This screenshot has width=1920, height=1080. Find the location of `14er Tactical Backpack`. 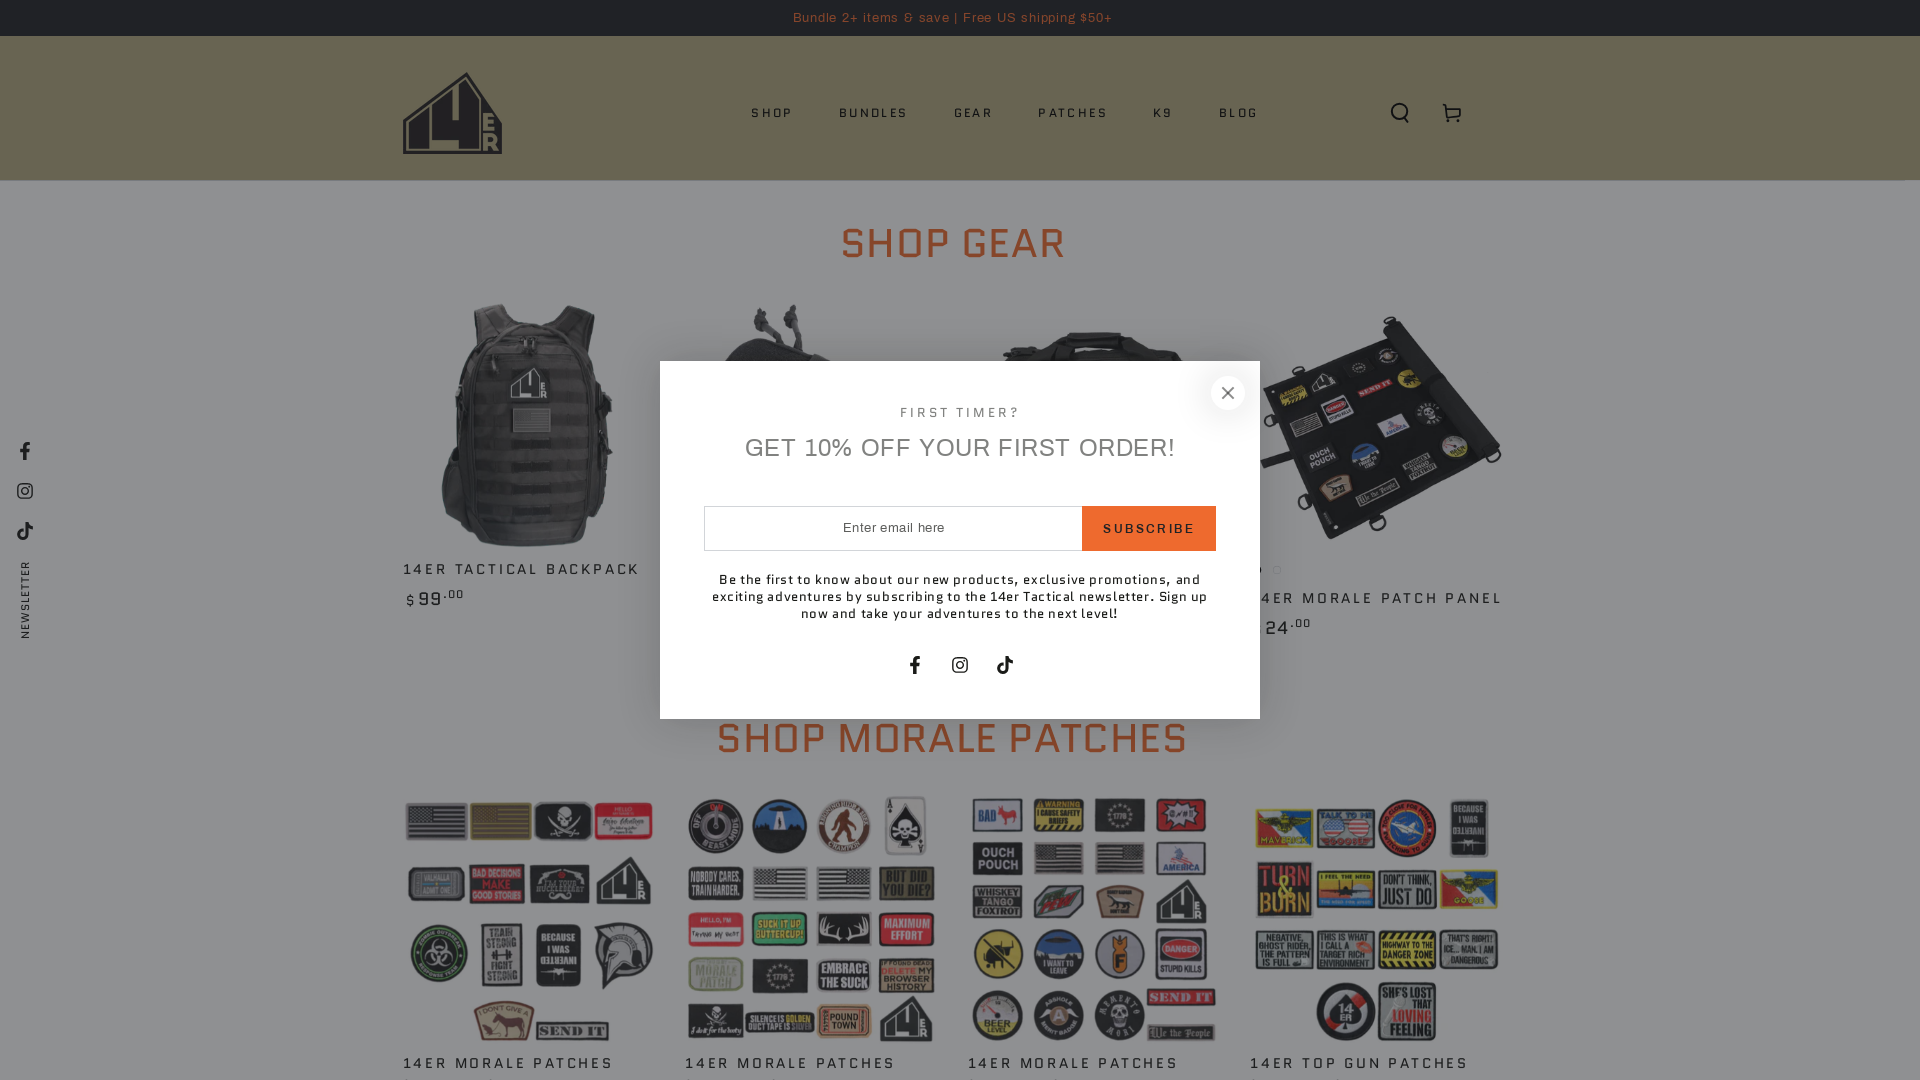

14er Tactical Backpack is located at coordinates (528, 455).